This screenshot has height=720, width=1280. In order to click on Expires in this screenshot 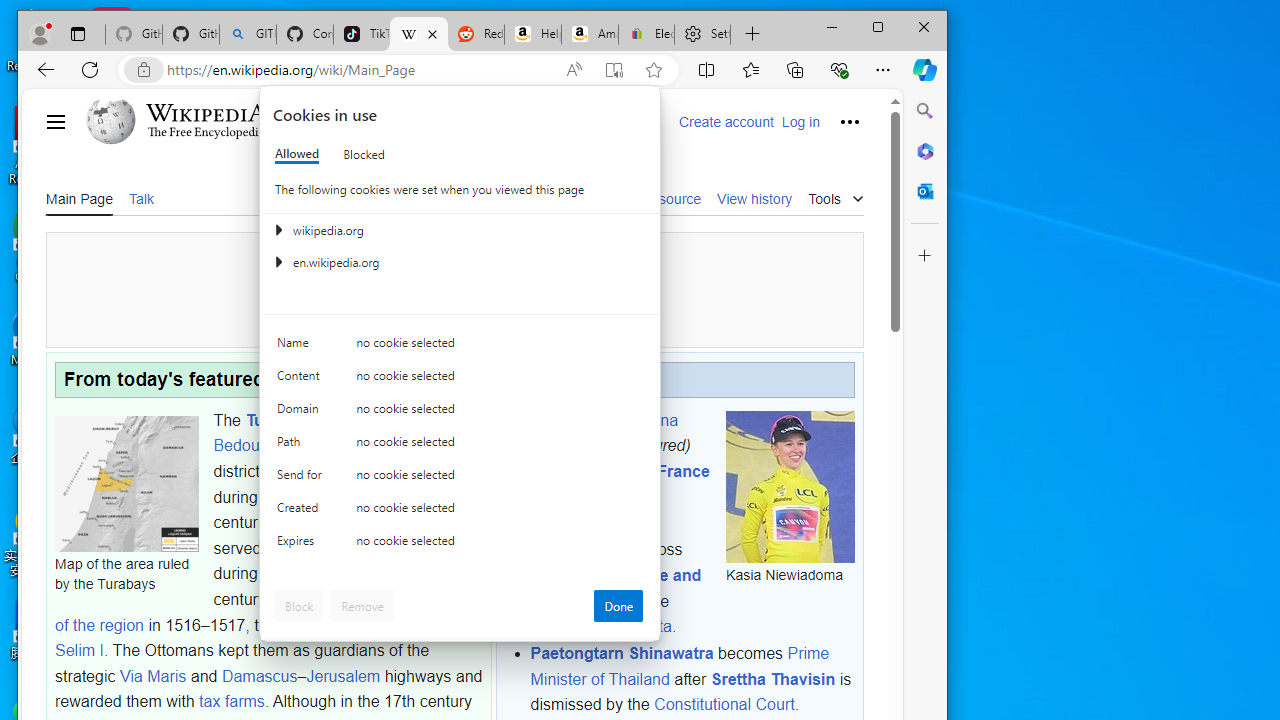, I will do `click(302, 544)`.